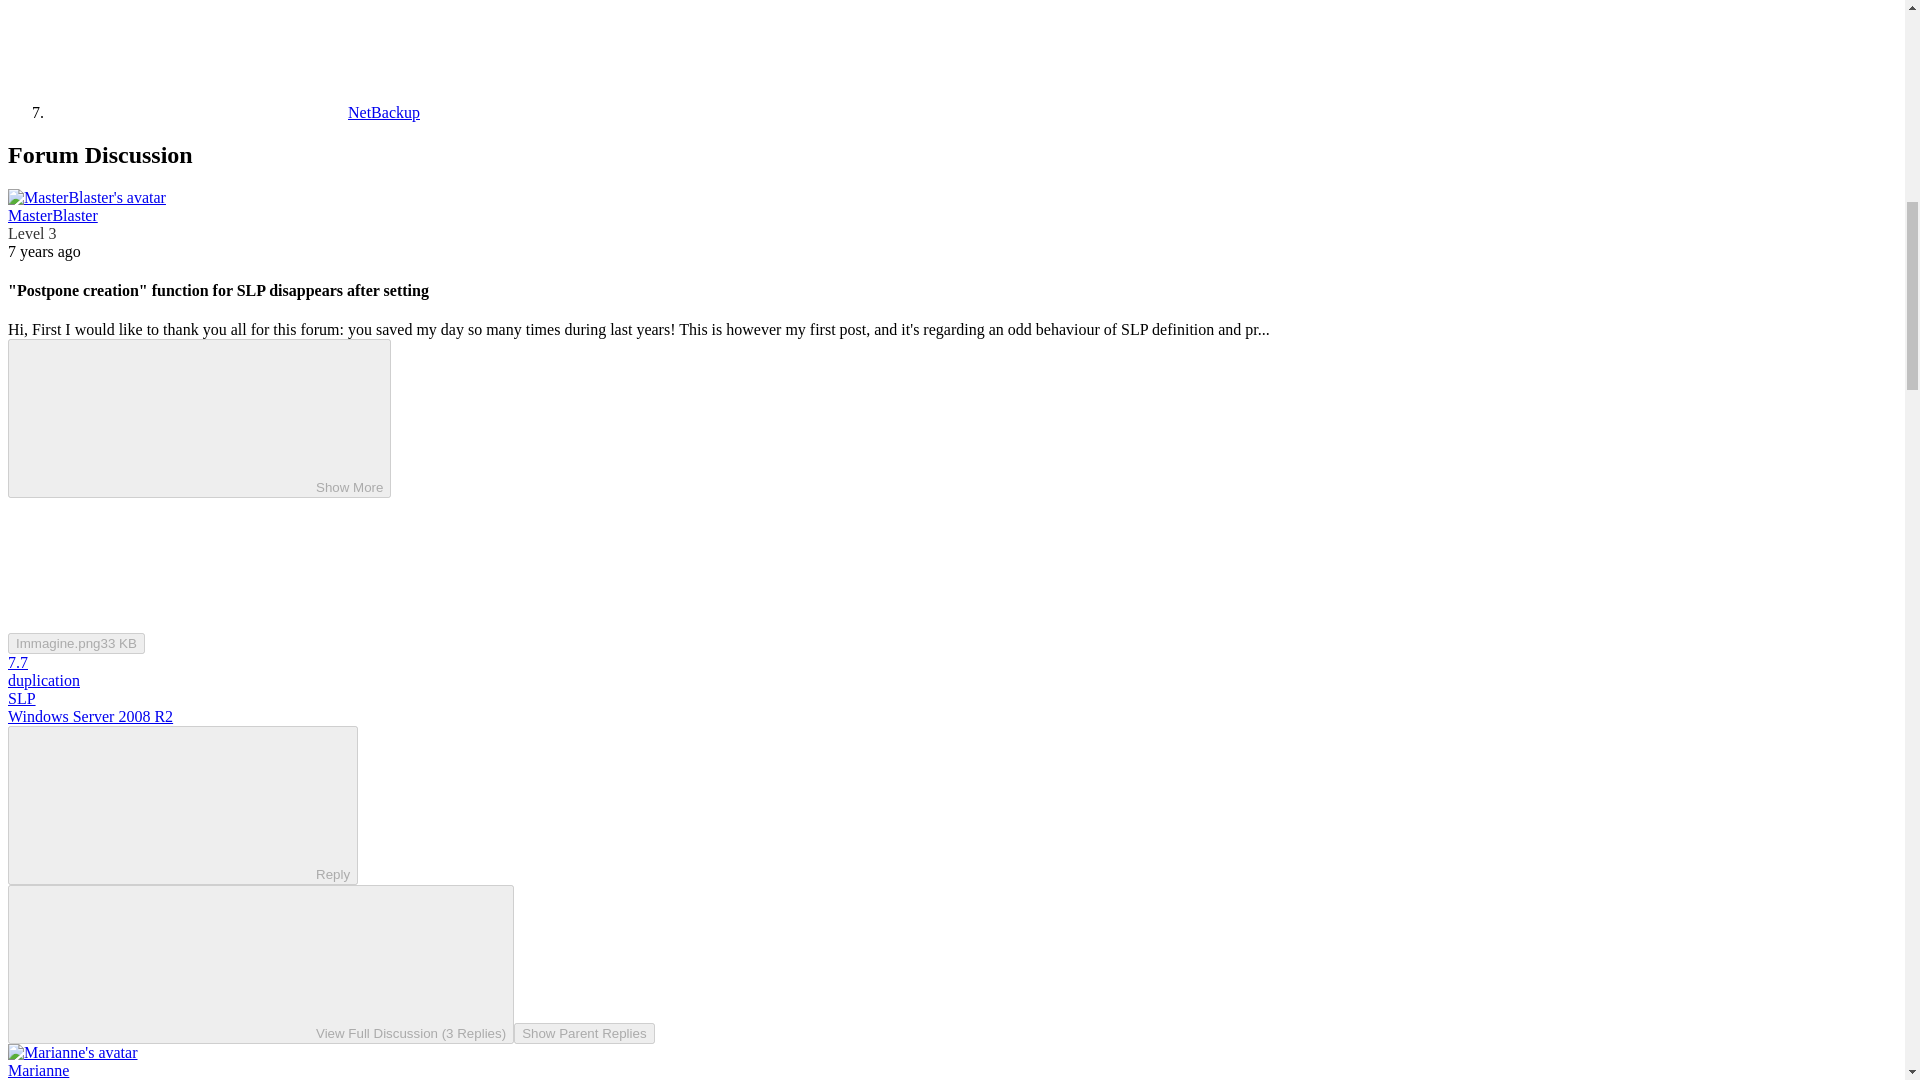 The image size is (1920, 1080). I want to click on 7.7, so click(18, 662).